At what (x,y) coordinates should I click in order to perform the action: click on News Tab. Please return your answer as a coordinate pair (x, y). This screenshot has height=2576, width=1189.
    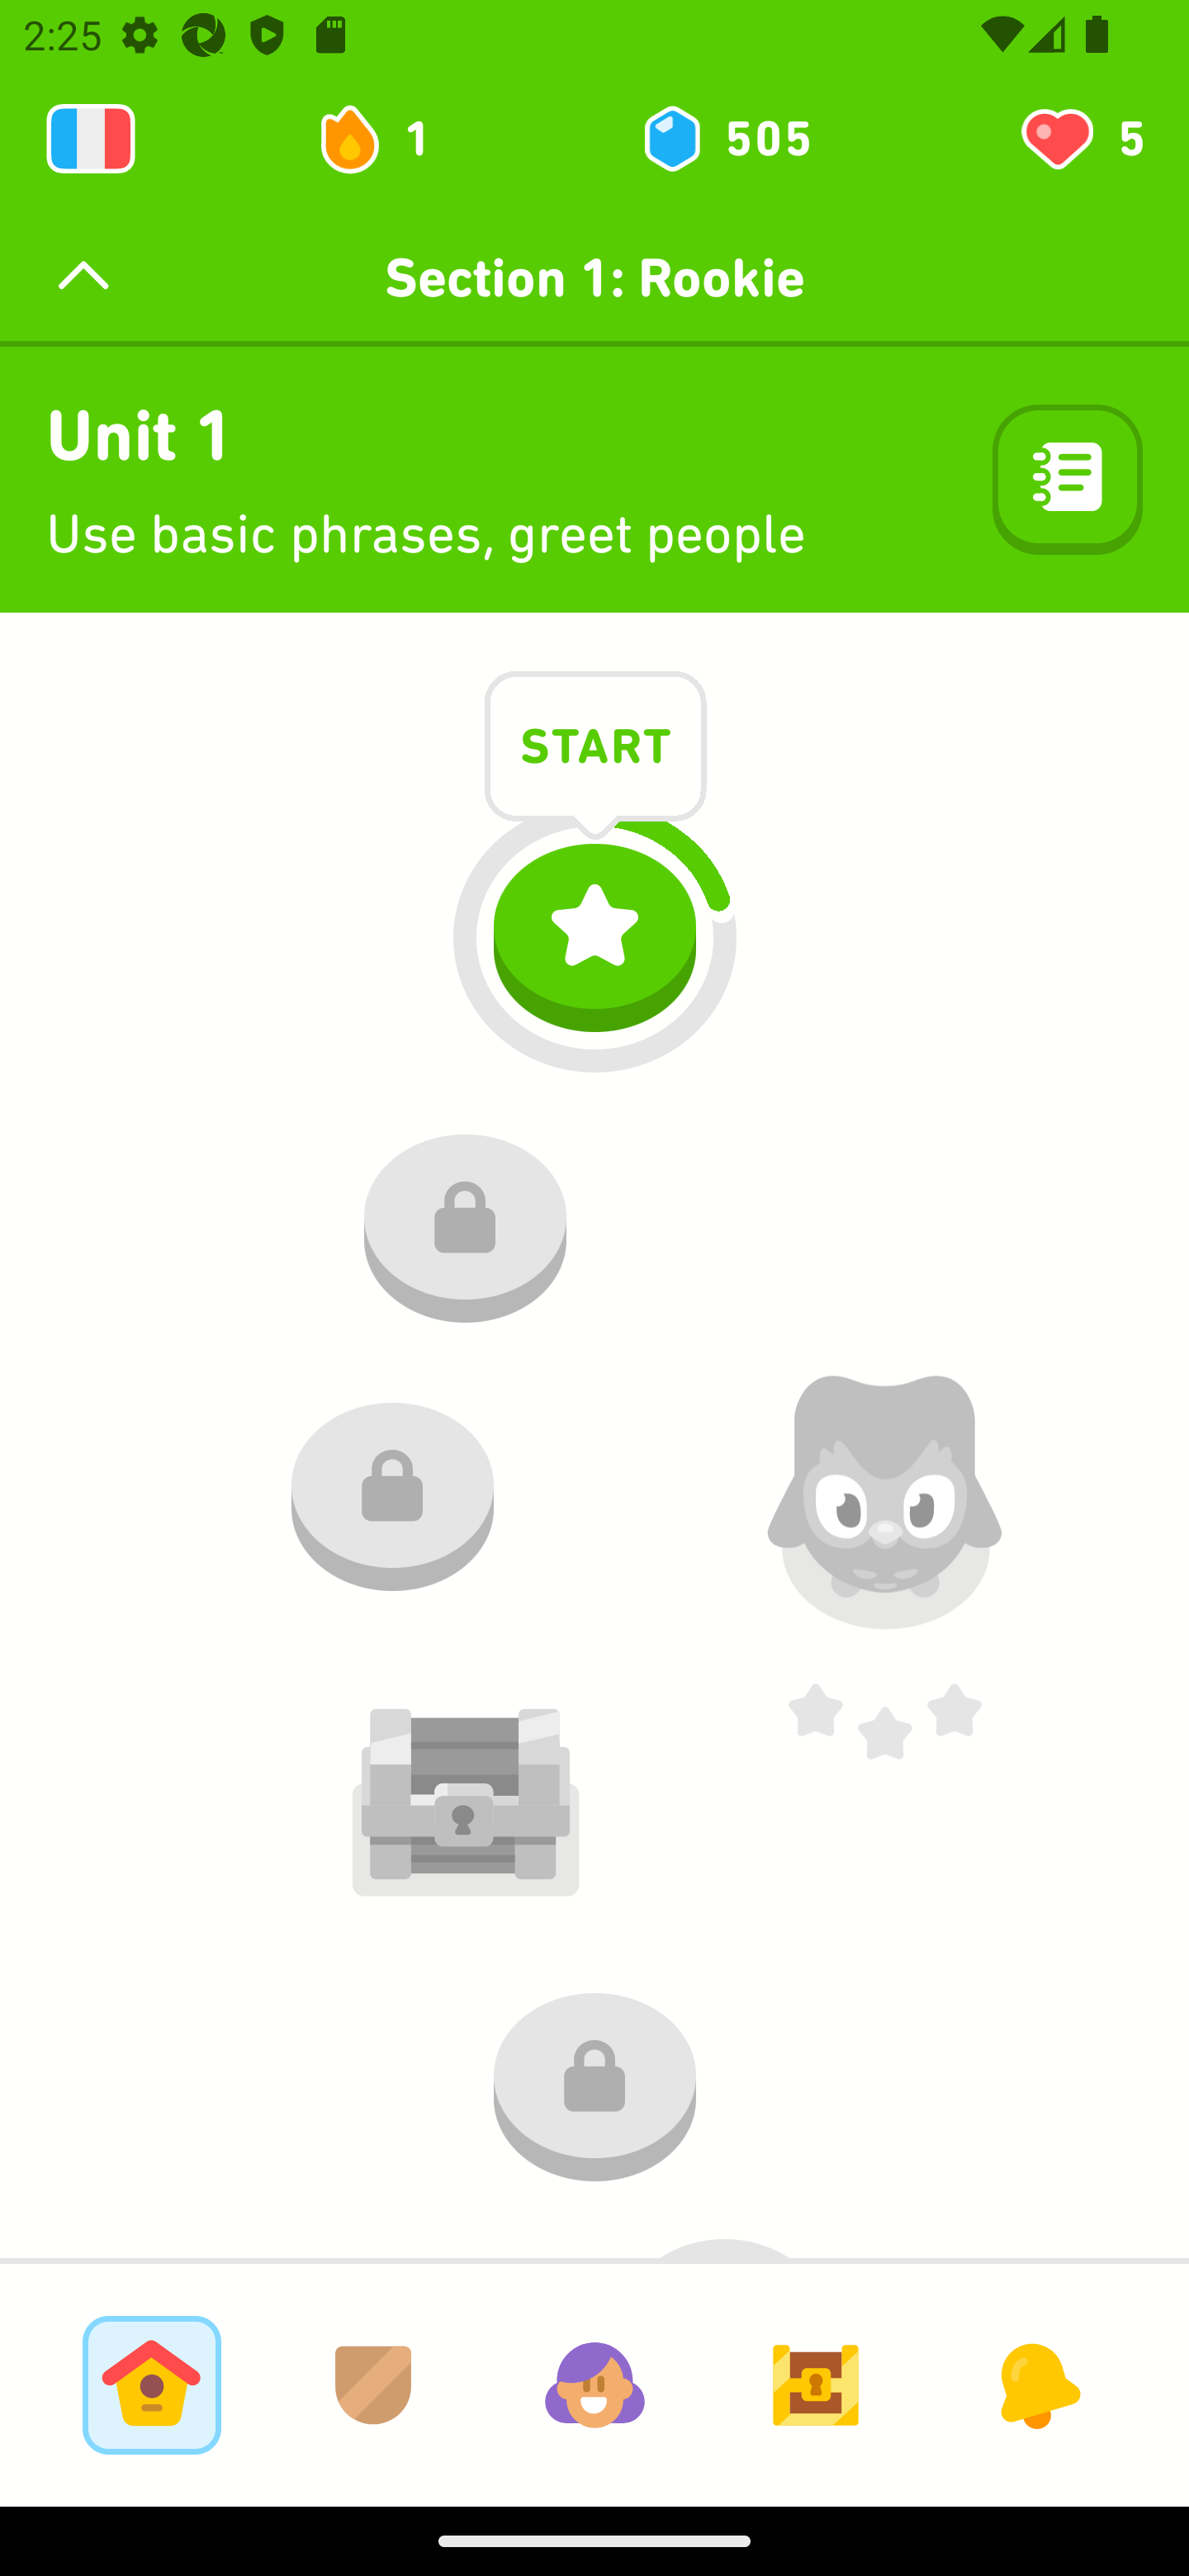
    Looking at the image, I should click on (1037, 2384).